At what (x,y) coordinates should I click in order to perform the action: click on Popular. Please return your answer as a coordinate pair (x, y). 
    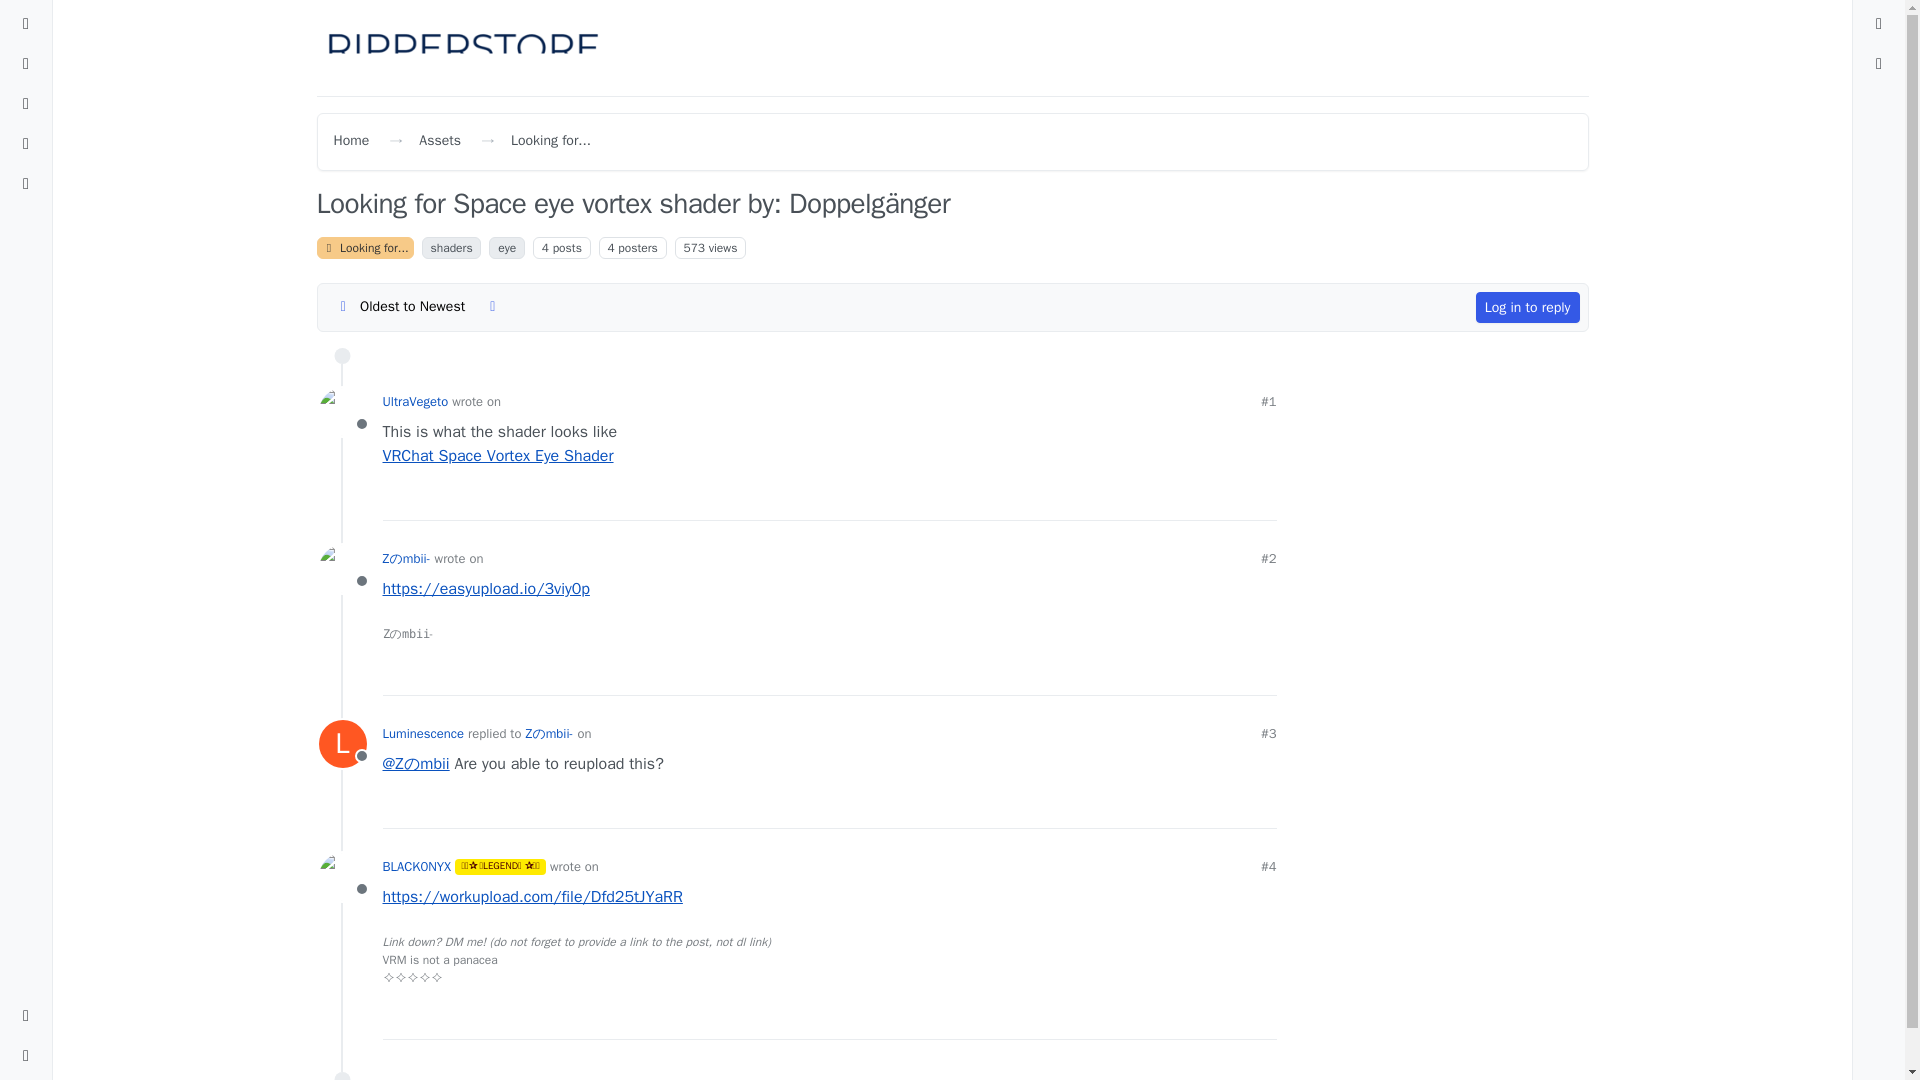
    Looking at the image, I should click on (26, 144).